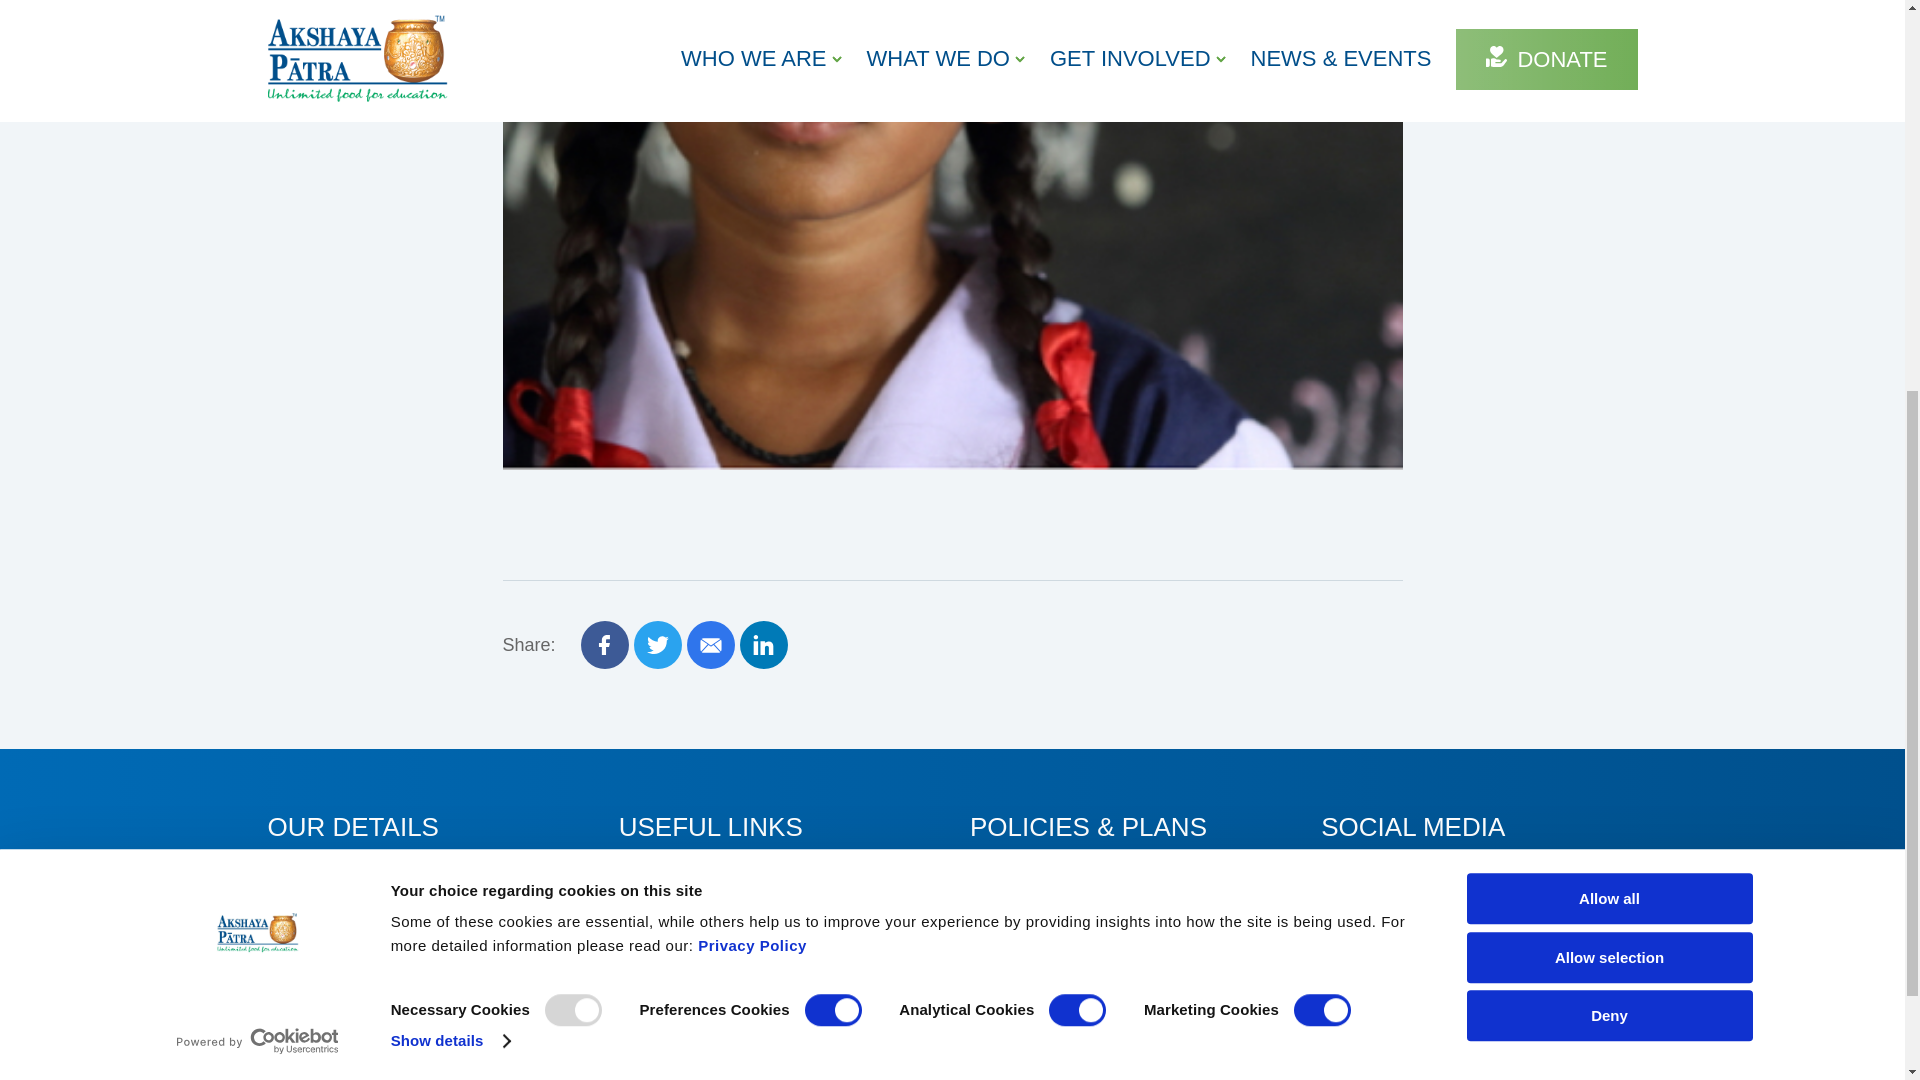 This screenshot has height=1080, width=1920. Describe the element at coordinates (450, 368) in the screenshot. I see `Show details` at that location.